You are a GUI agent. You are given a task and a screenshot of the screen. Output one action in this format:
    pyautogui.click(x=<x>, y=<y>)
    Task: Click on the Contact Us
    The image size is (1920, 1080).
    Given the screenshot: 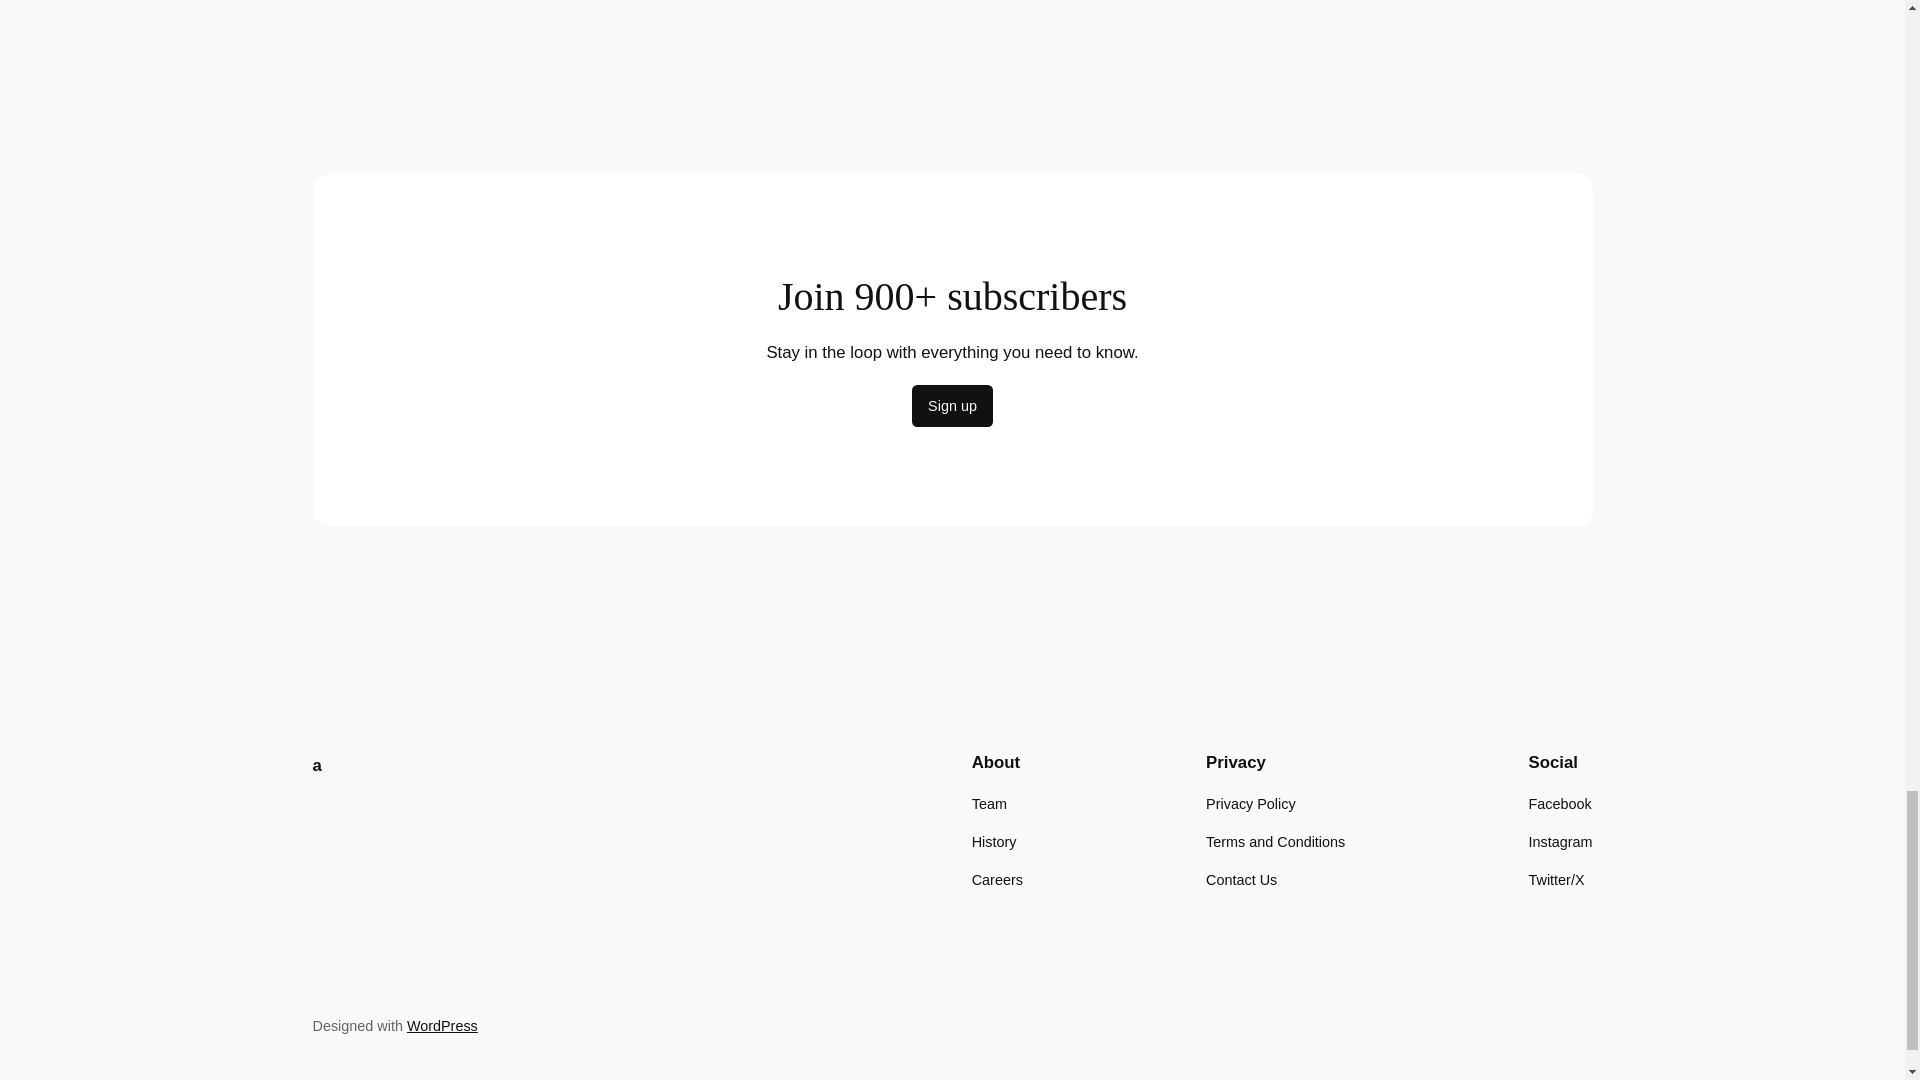 What is the action you would take?
    pyautogui.click(x=1240, y=880)
    